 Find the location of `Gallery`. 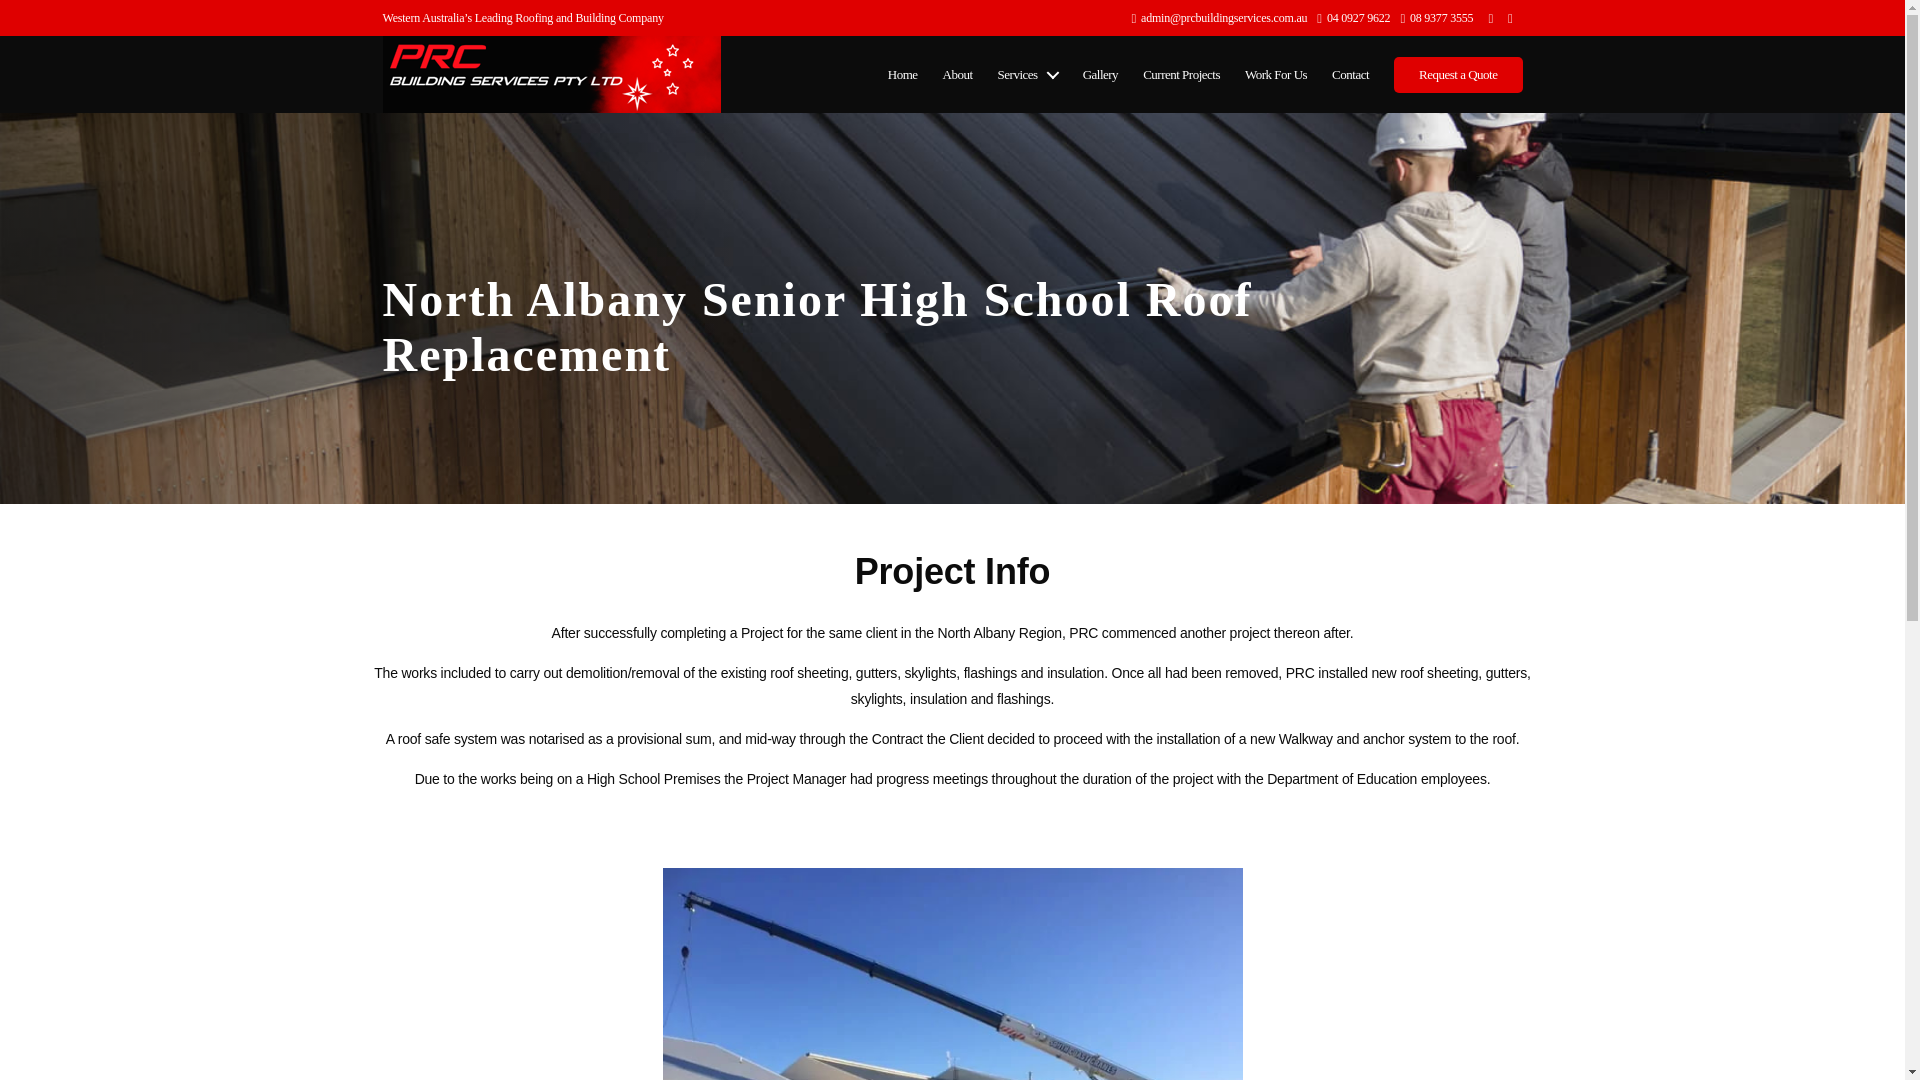

Gallery is located at coordinates (1100, 74).